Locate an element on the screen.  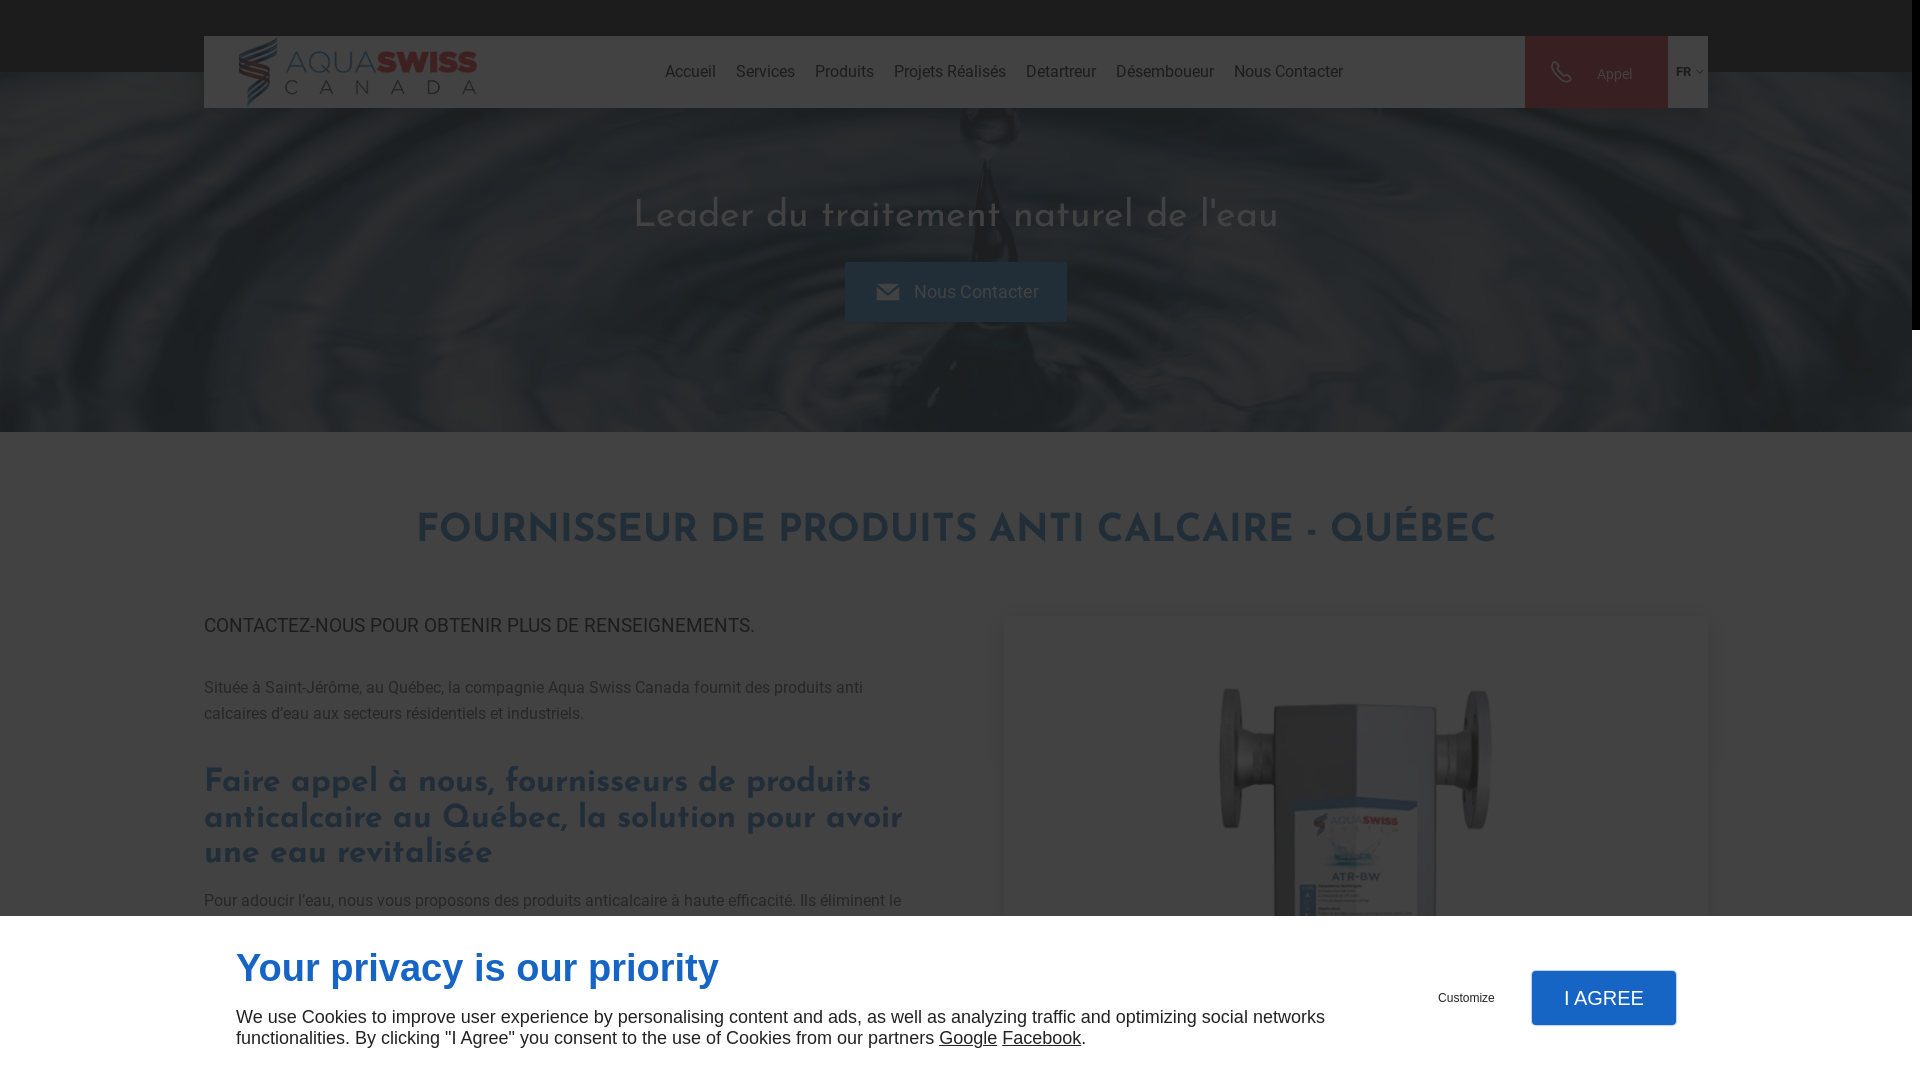
Nous Contacter is located at coordinates (1288, 72).